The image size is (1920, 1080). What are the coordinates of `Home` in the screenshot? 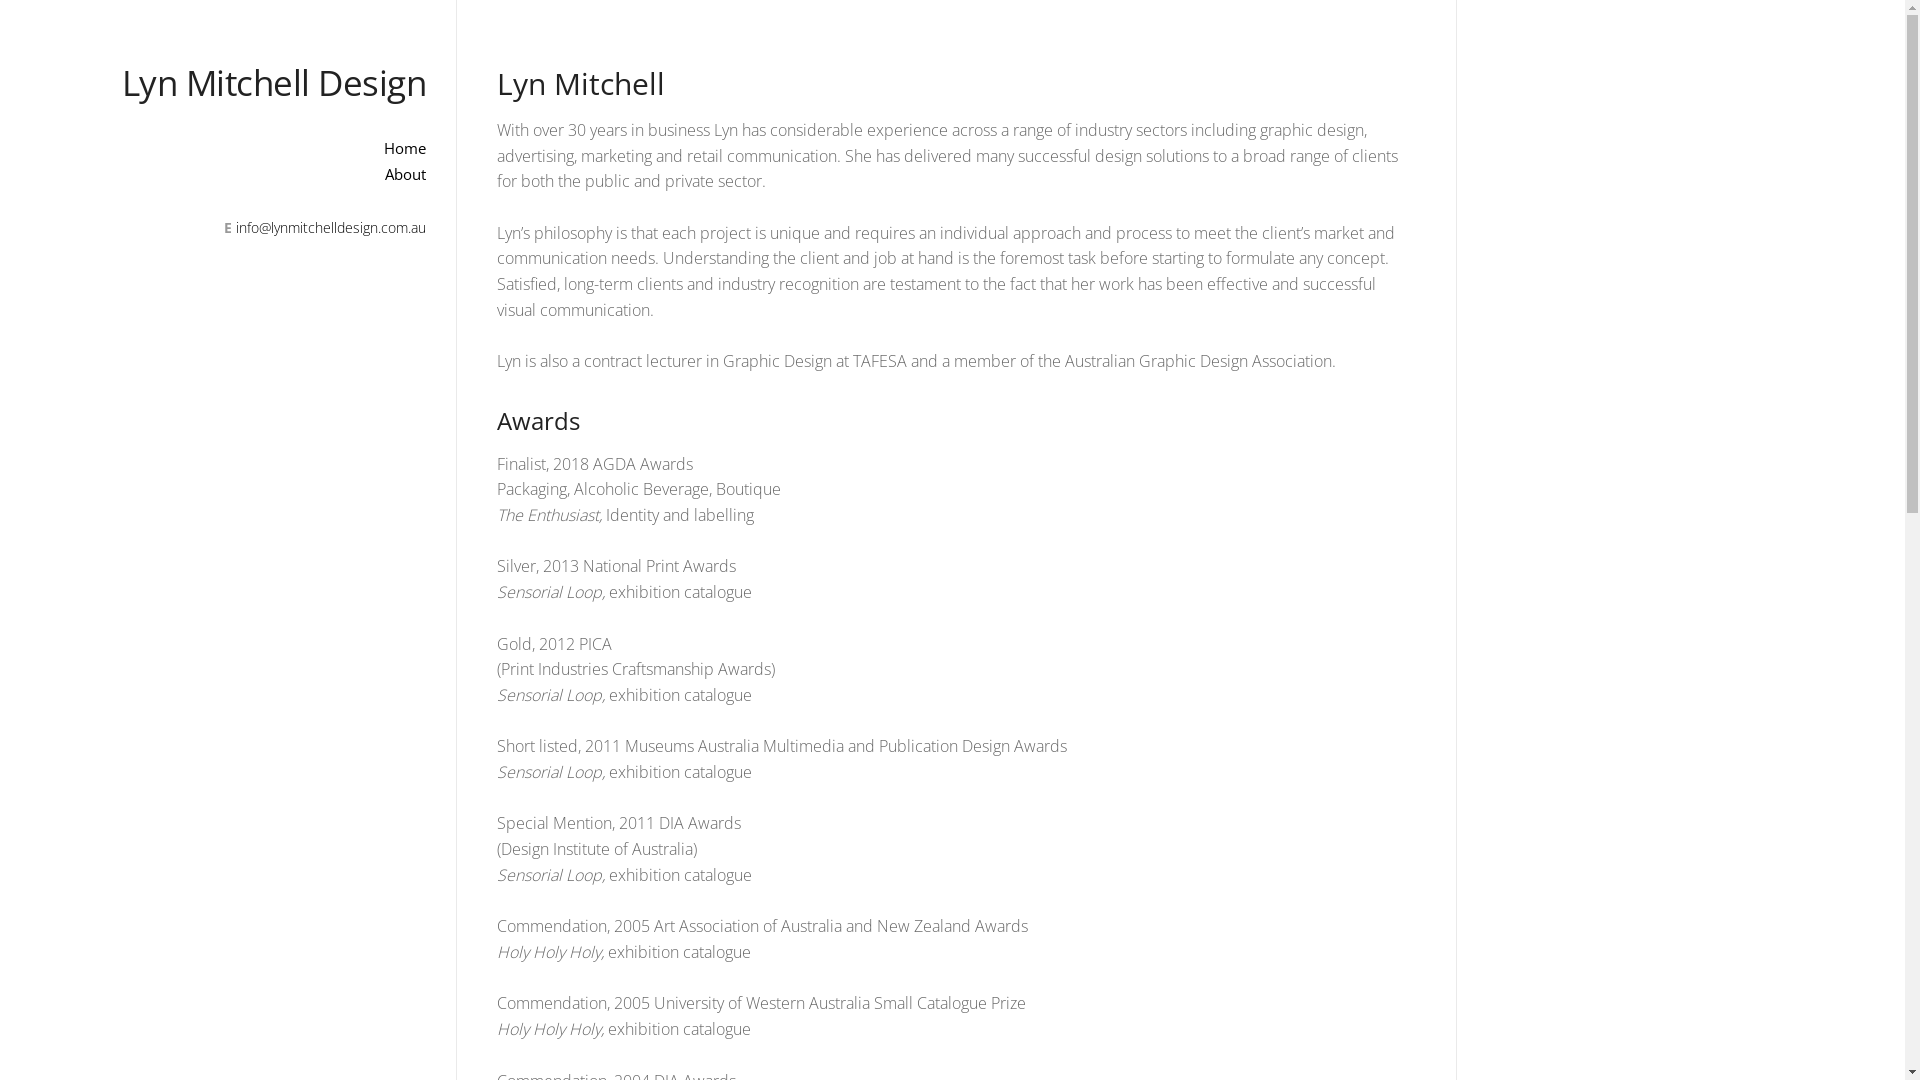 It's located at (228, 148).